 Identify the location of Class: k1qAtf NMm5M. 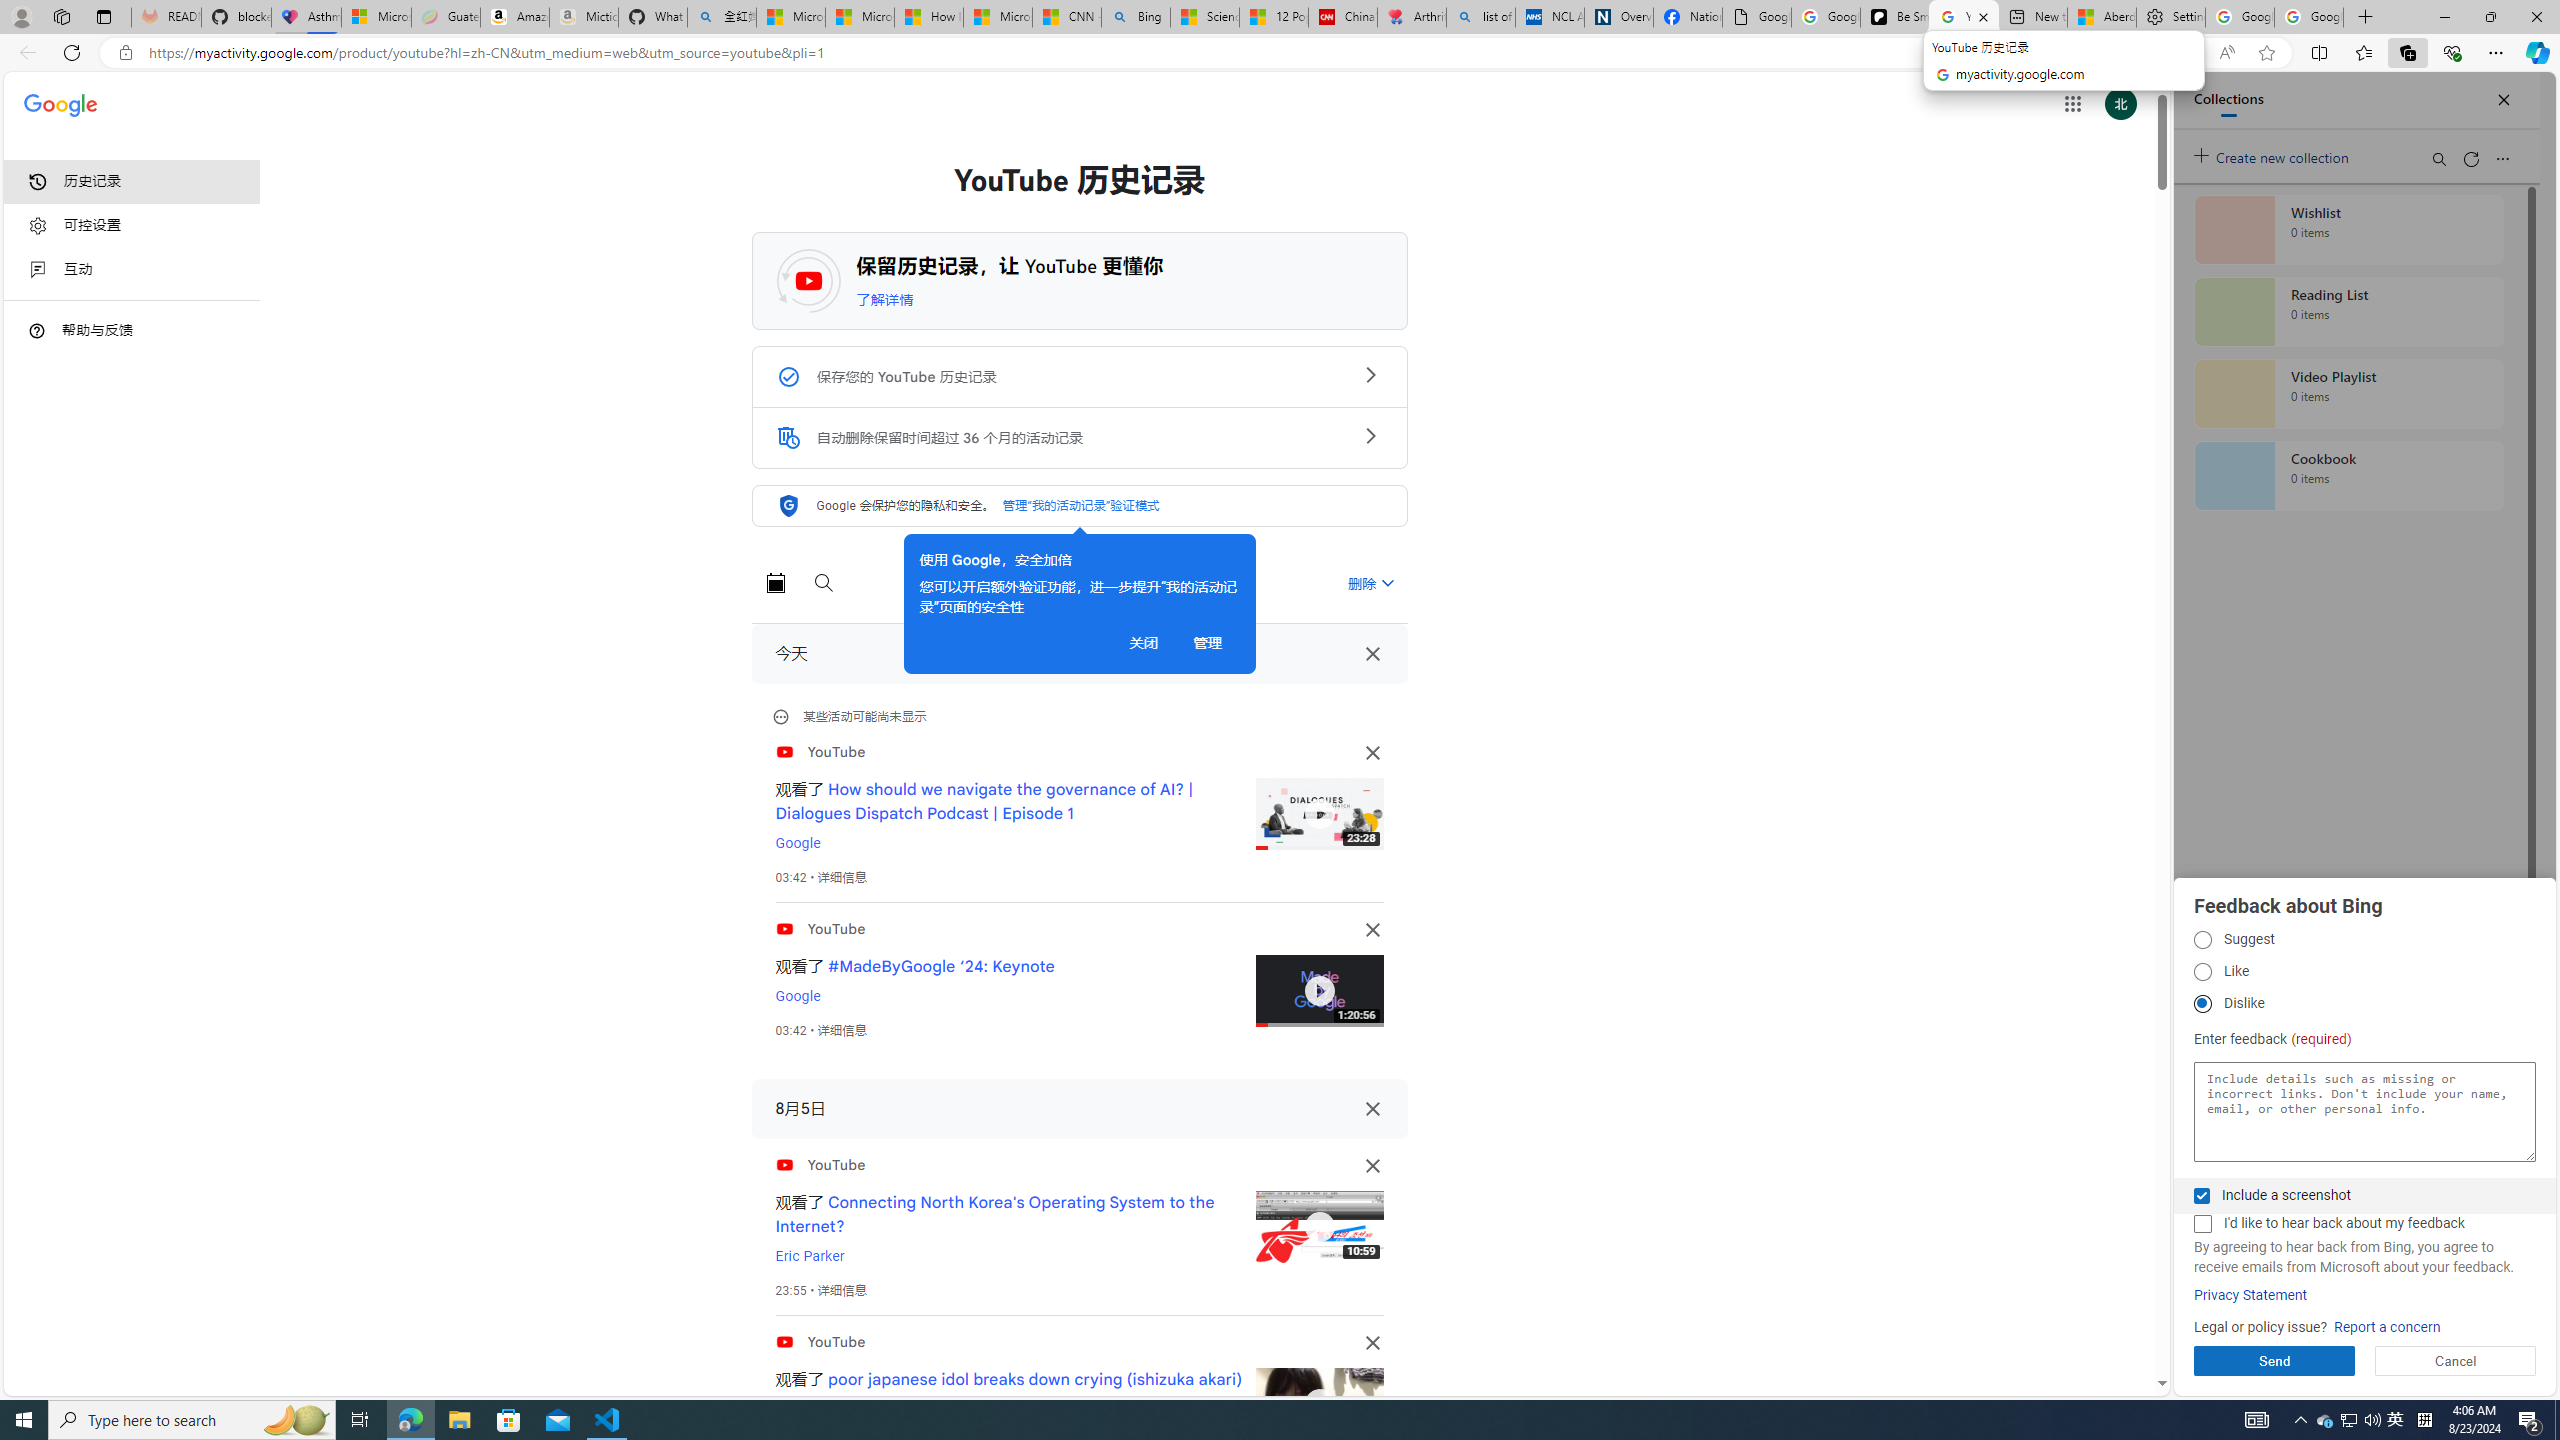
(788, 438).